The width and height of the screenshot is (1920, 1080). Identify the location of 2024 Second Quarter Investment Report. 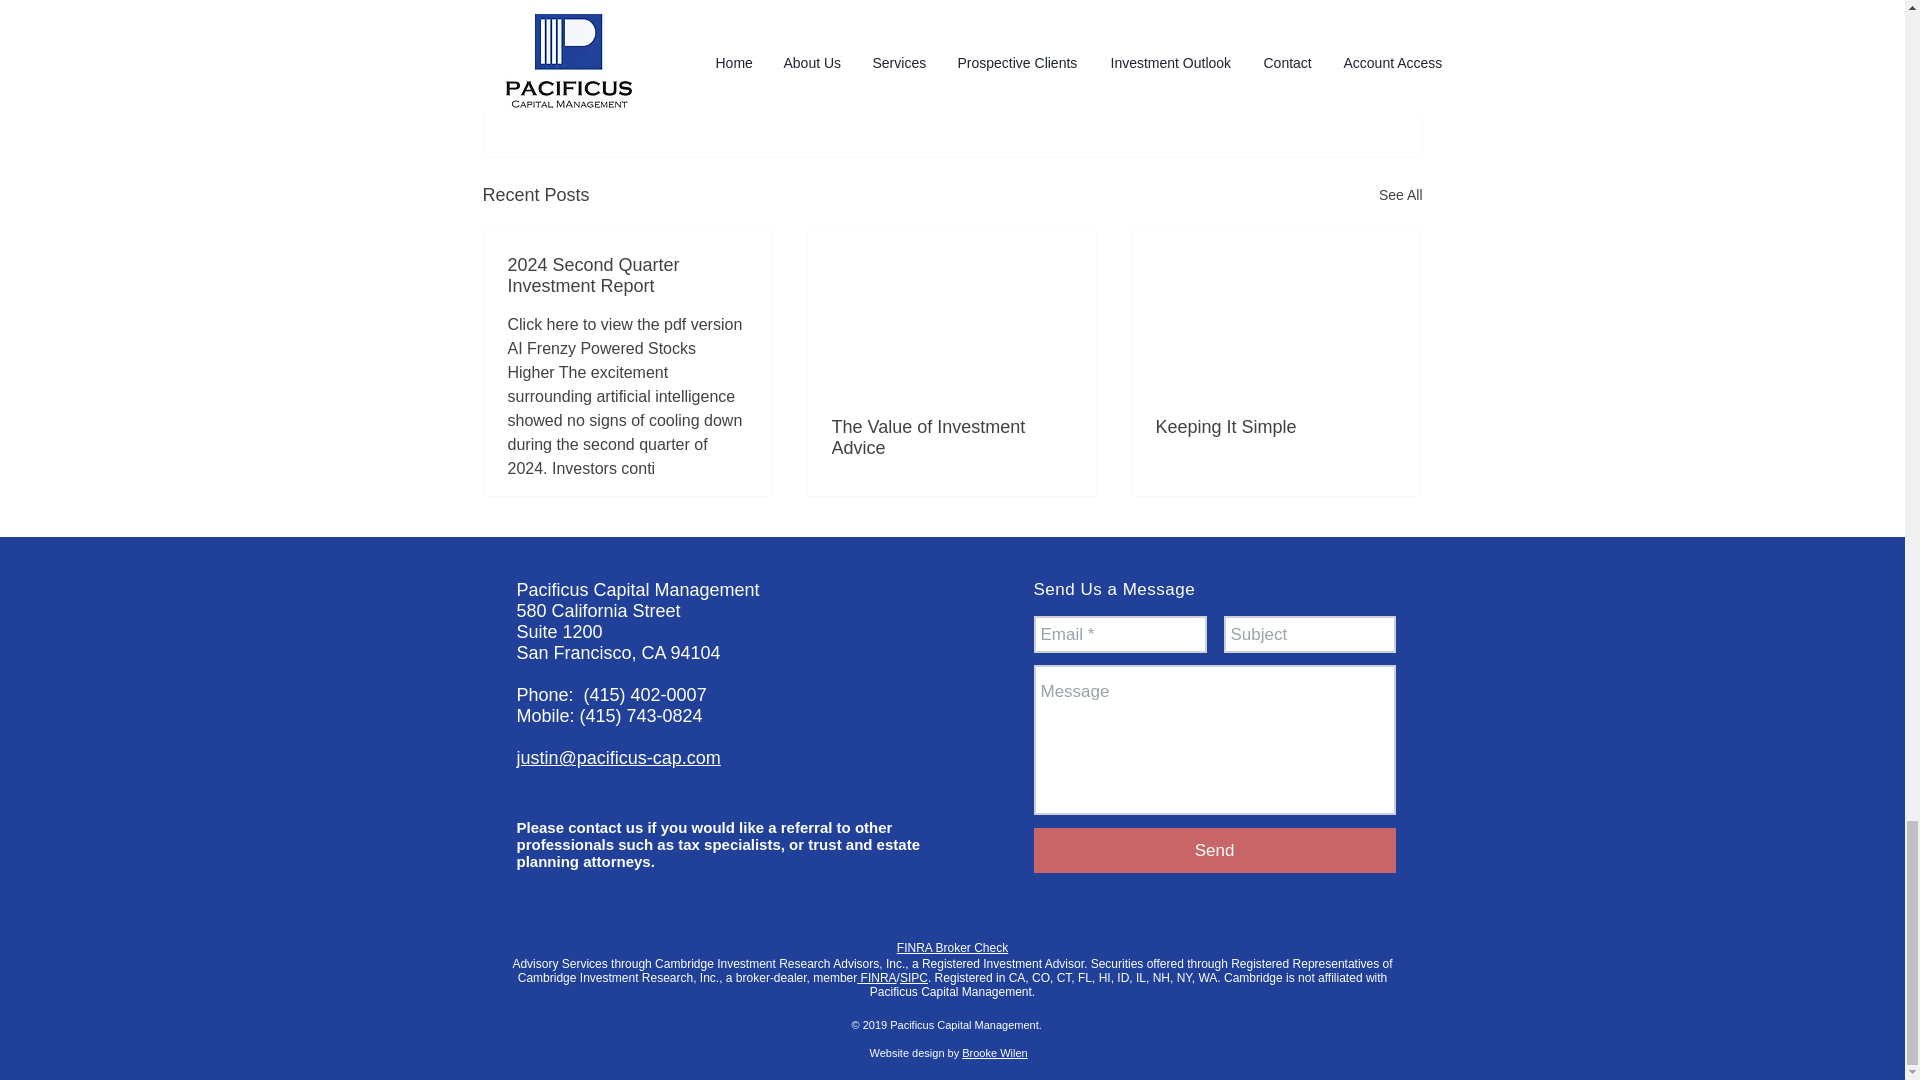
(628, 276).